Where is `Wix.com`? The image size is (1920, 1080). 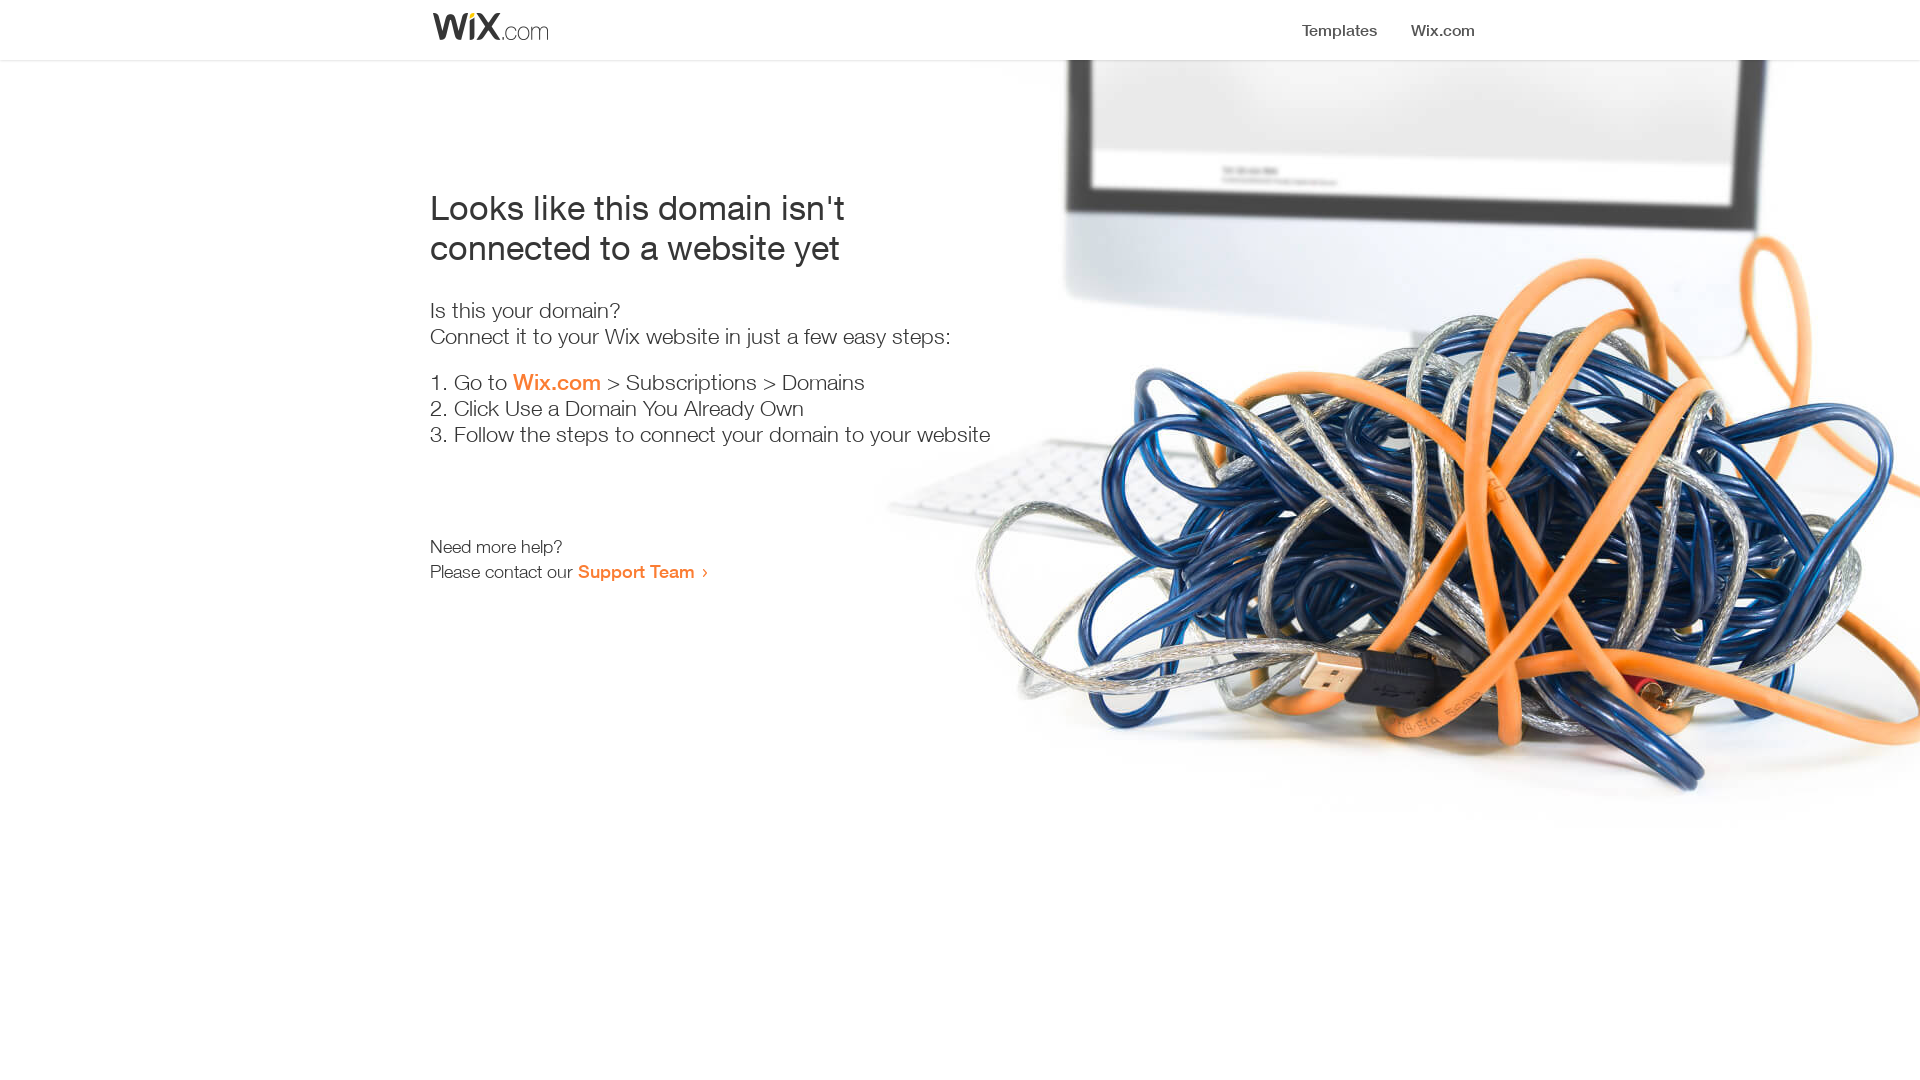
Wix.com is located at coordinates (557, 382).